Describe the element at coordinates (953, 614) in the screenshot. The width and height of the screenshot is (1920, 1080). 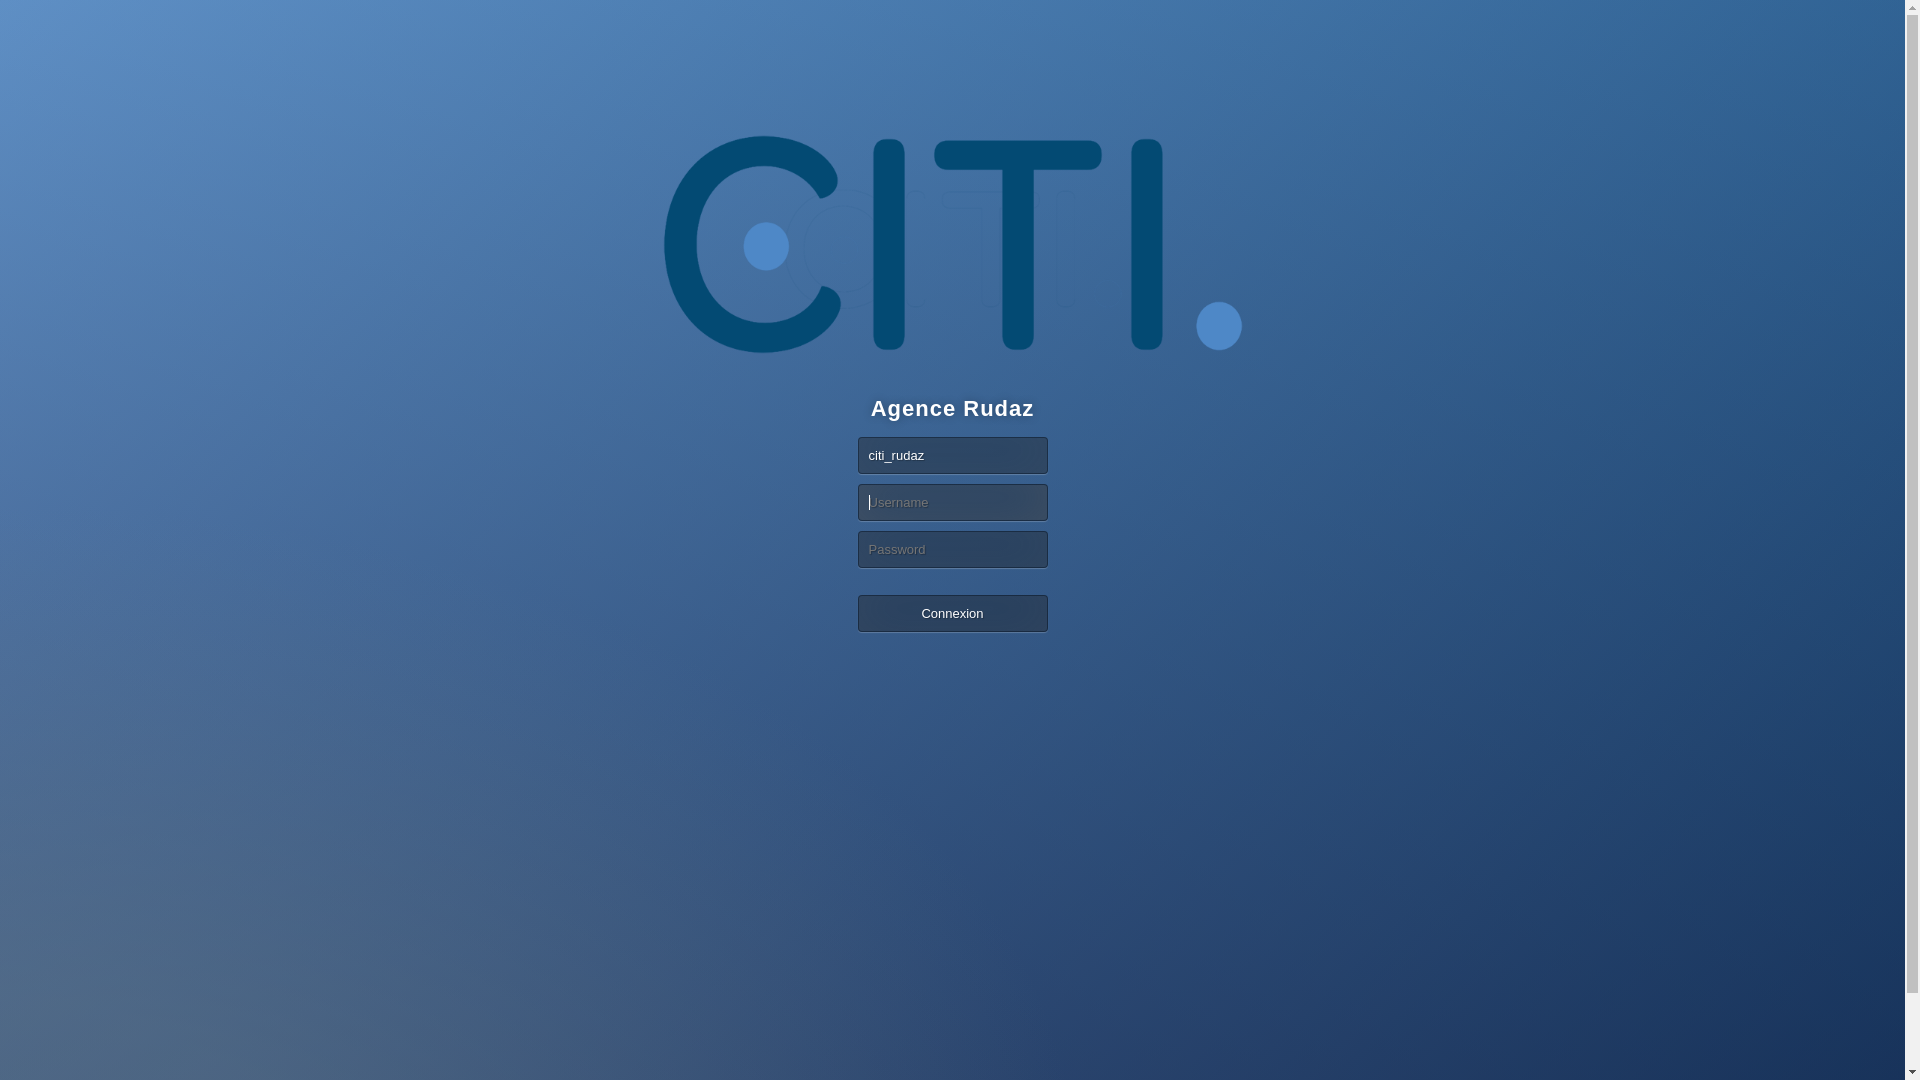
I see `Connexion` at that location.